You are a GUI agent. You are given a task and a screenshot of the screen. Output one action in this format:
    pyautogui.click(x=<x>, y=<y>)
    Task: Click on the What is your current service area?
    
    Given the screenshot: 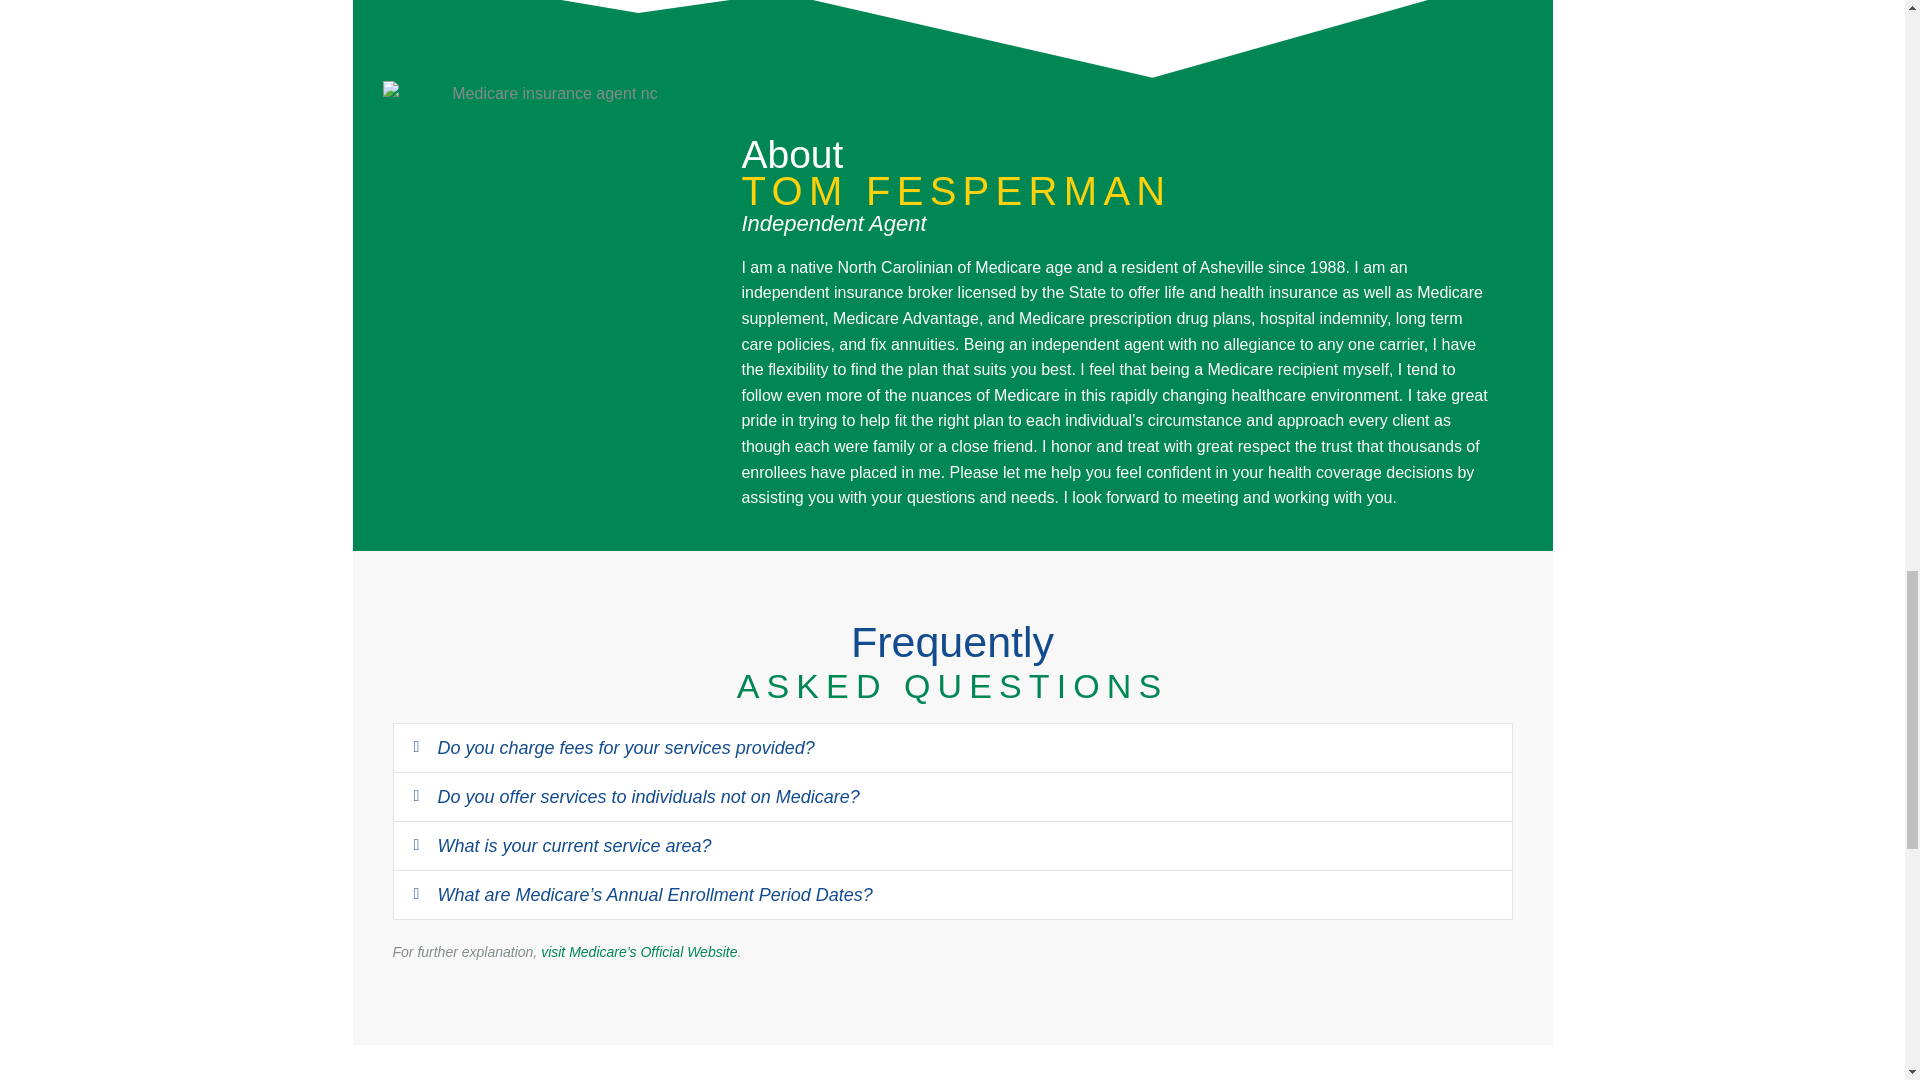 What is the action you would take?
    pyautogui.click(x=574, y=846)
    